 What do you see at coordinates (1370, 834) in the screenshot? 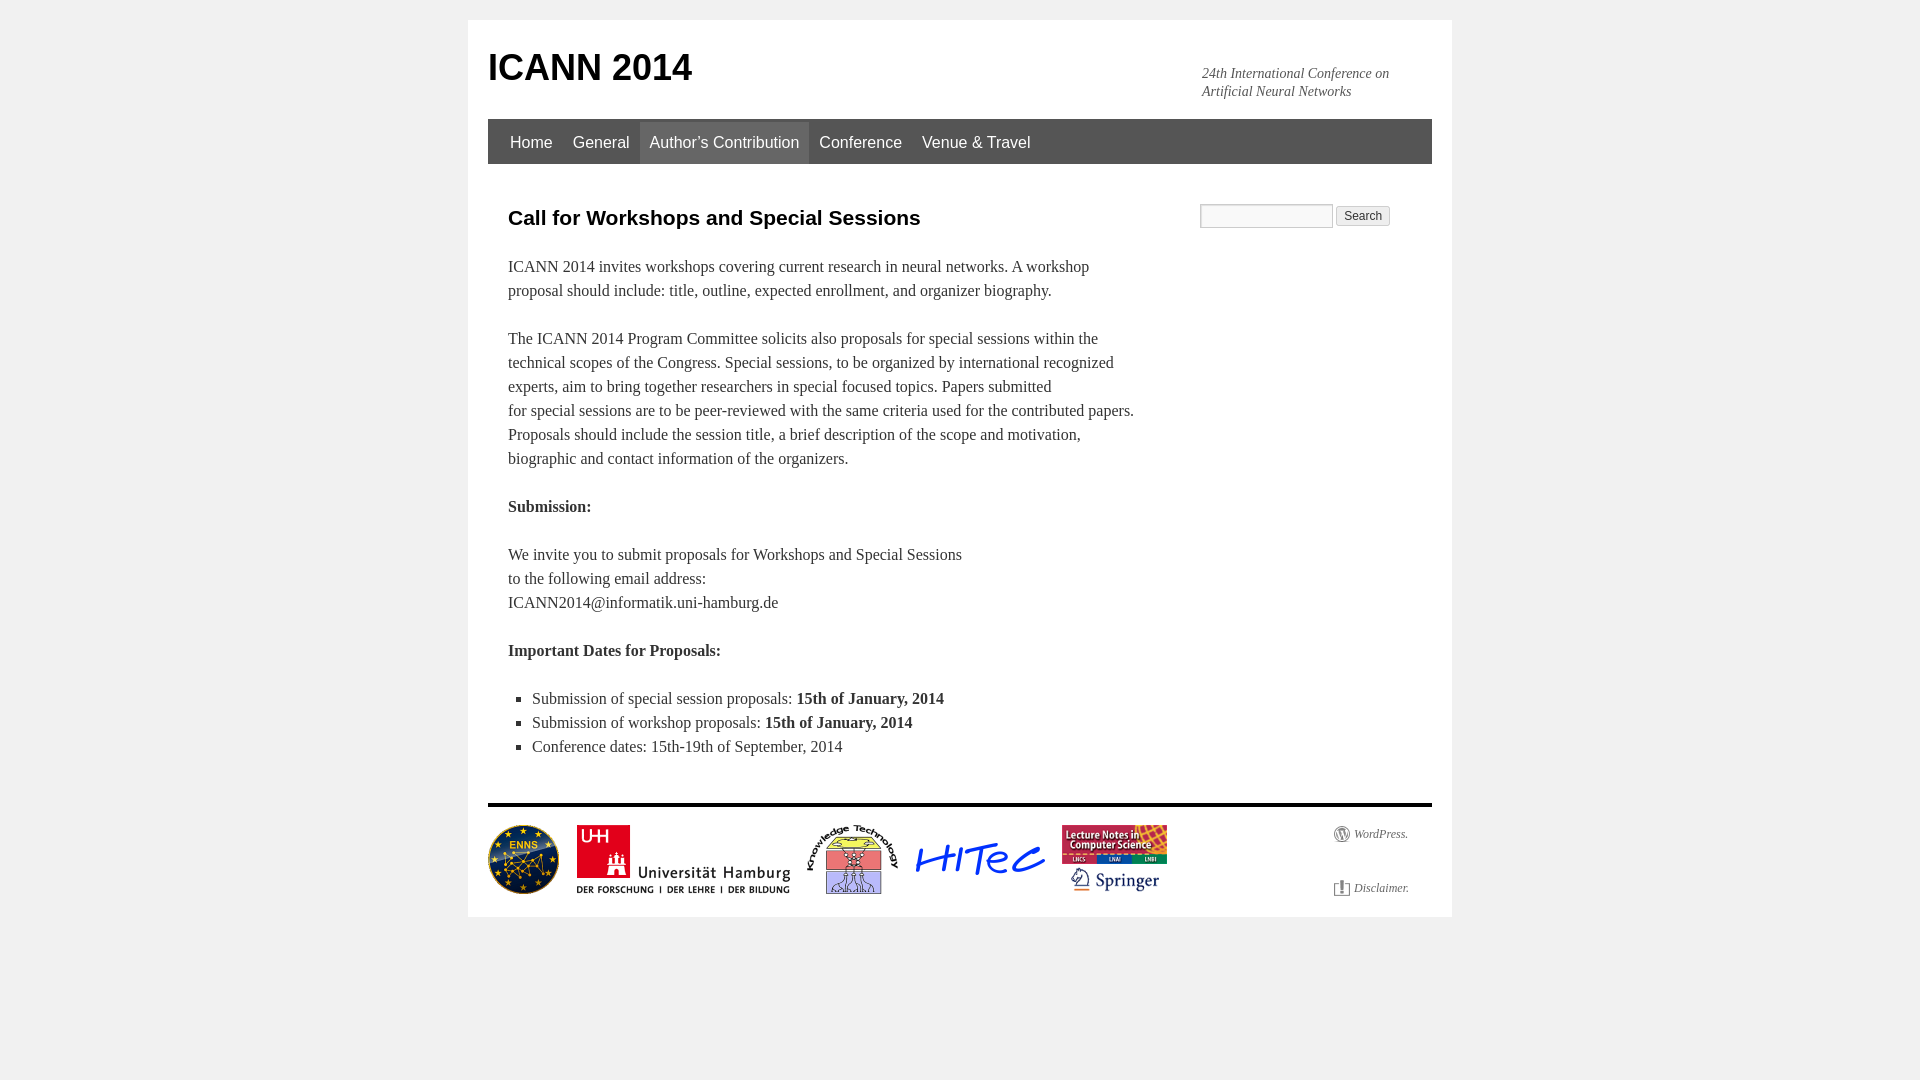
I see `WordPress.` at bounding box center [1370, 834].